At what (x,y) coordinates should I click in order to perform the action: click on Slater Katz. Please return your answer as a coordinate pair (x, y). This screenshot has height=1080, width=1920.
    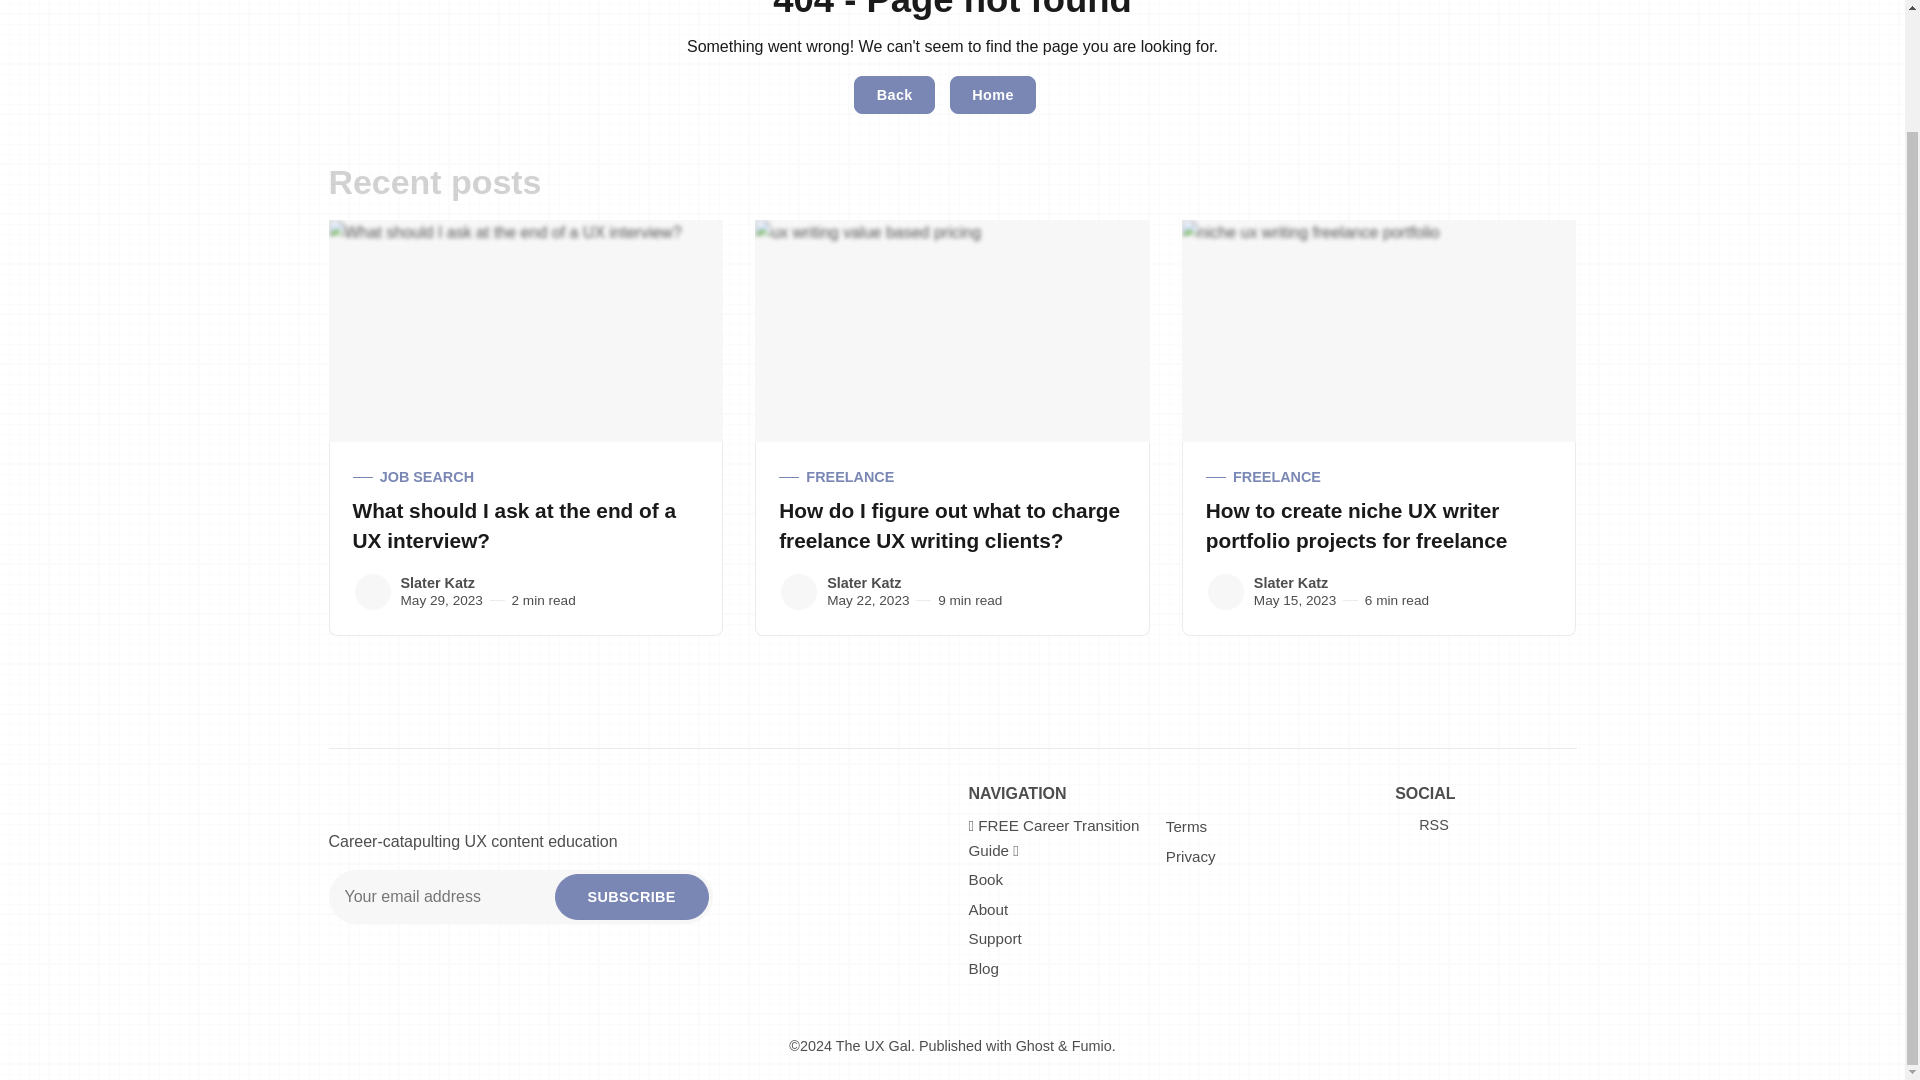
    Looking at the image, I should click on (799, 592).